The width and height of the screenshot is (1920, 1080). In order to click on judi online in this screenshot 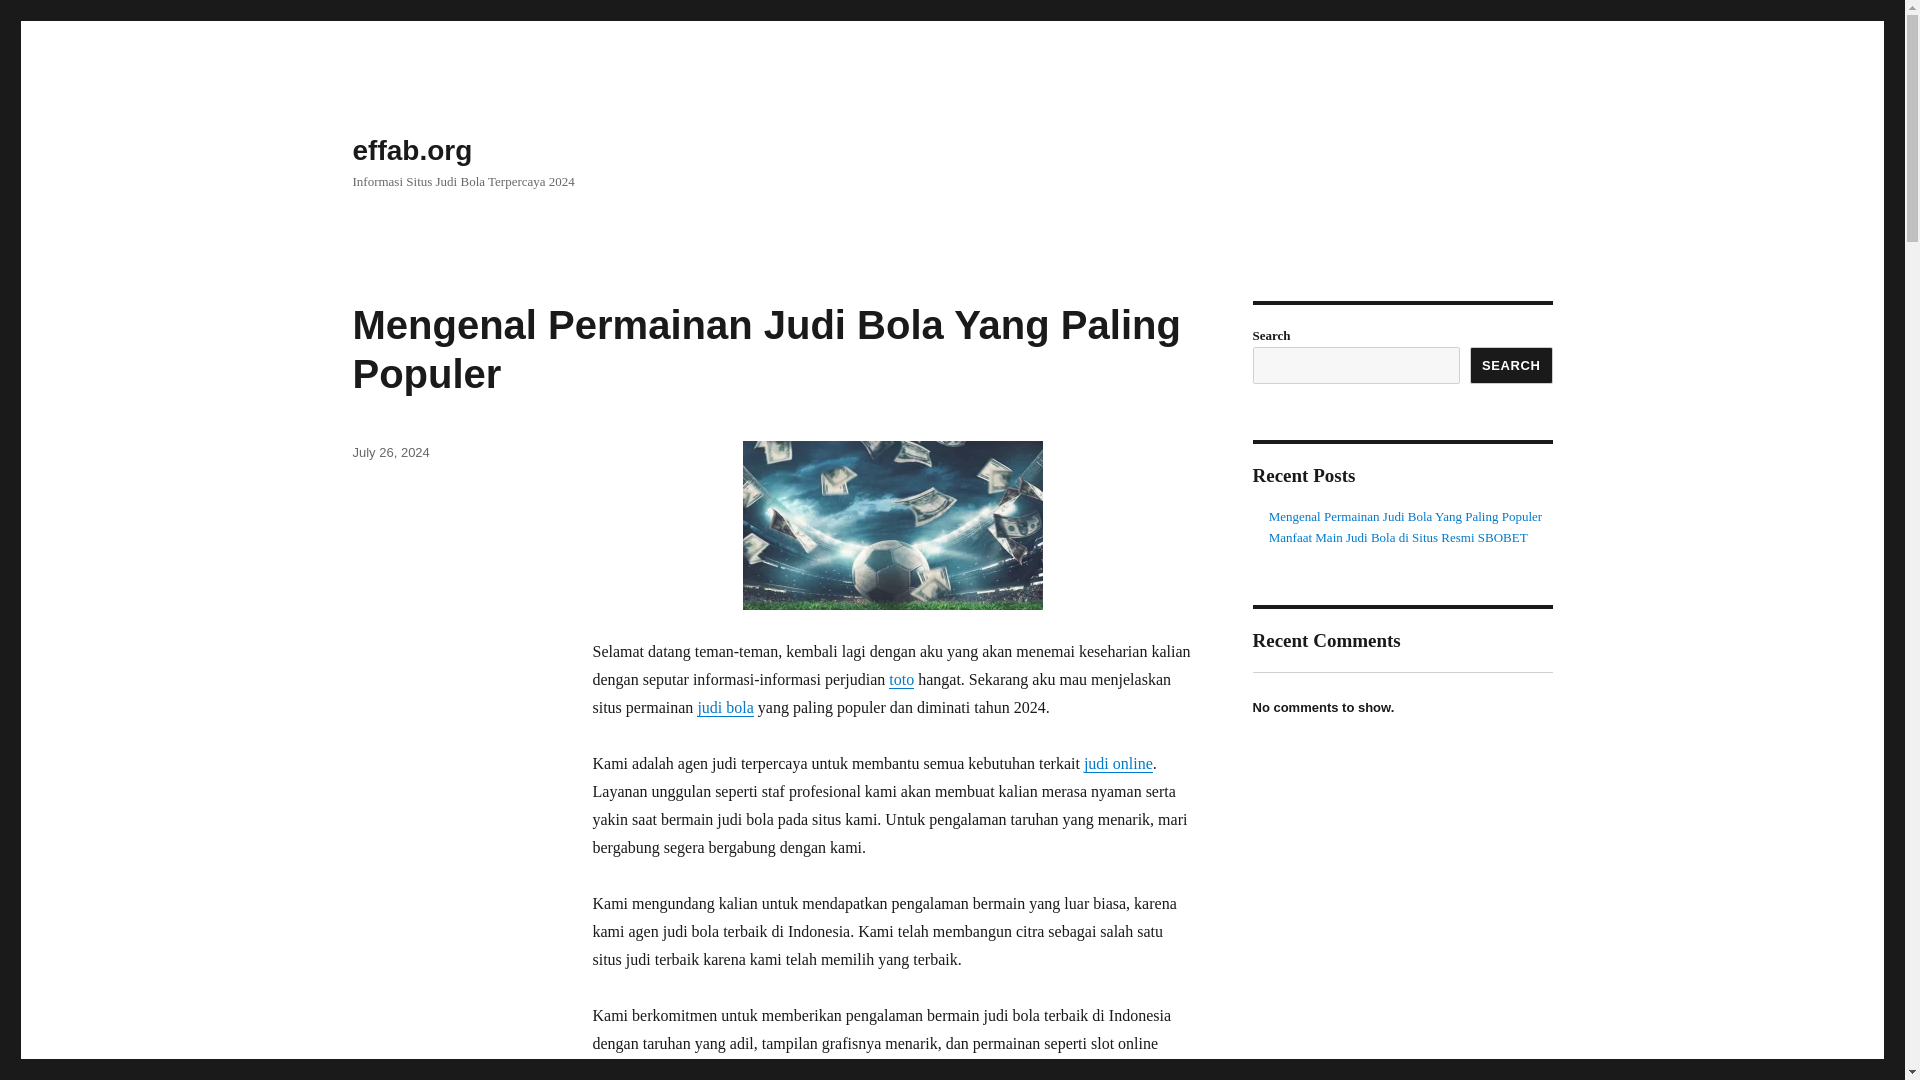, I will do `click(1118, 763)`.